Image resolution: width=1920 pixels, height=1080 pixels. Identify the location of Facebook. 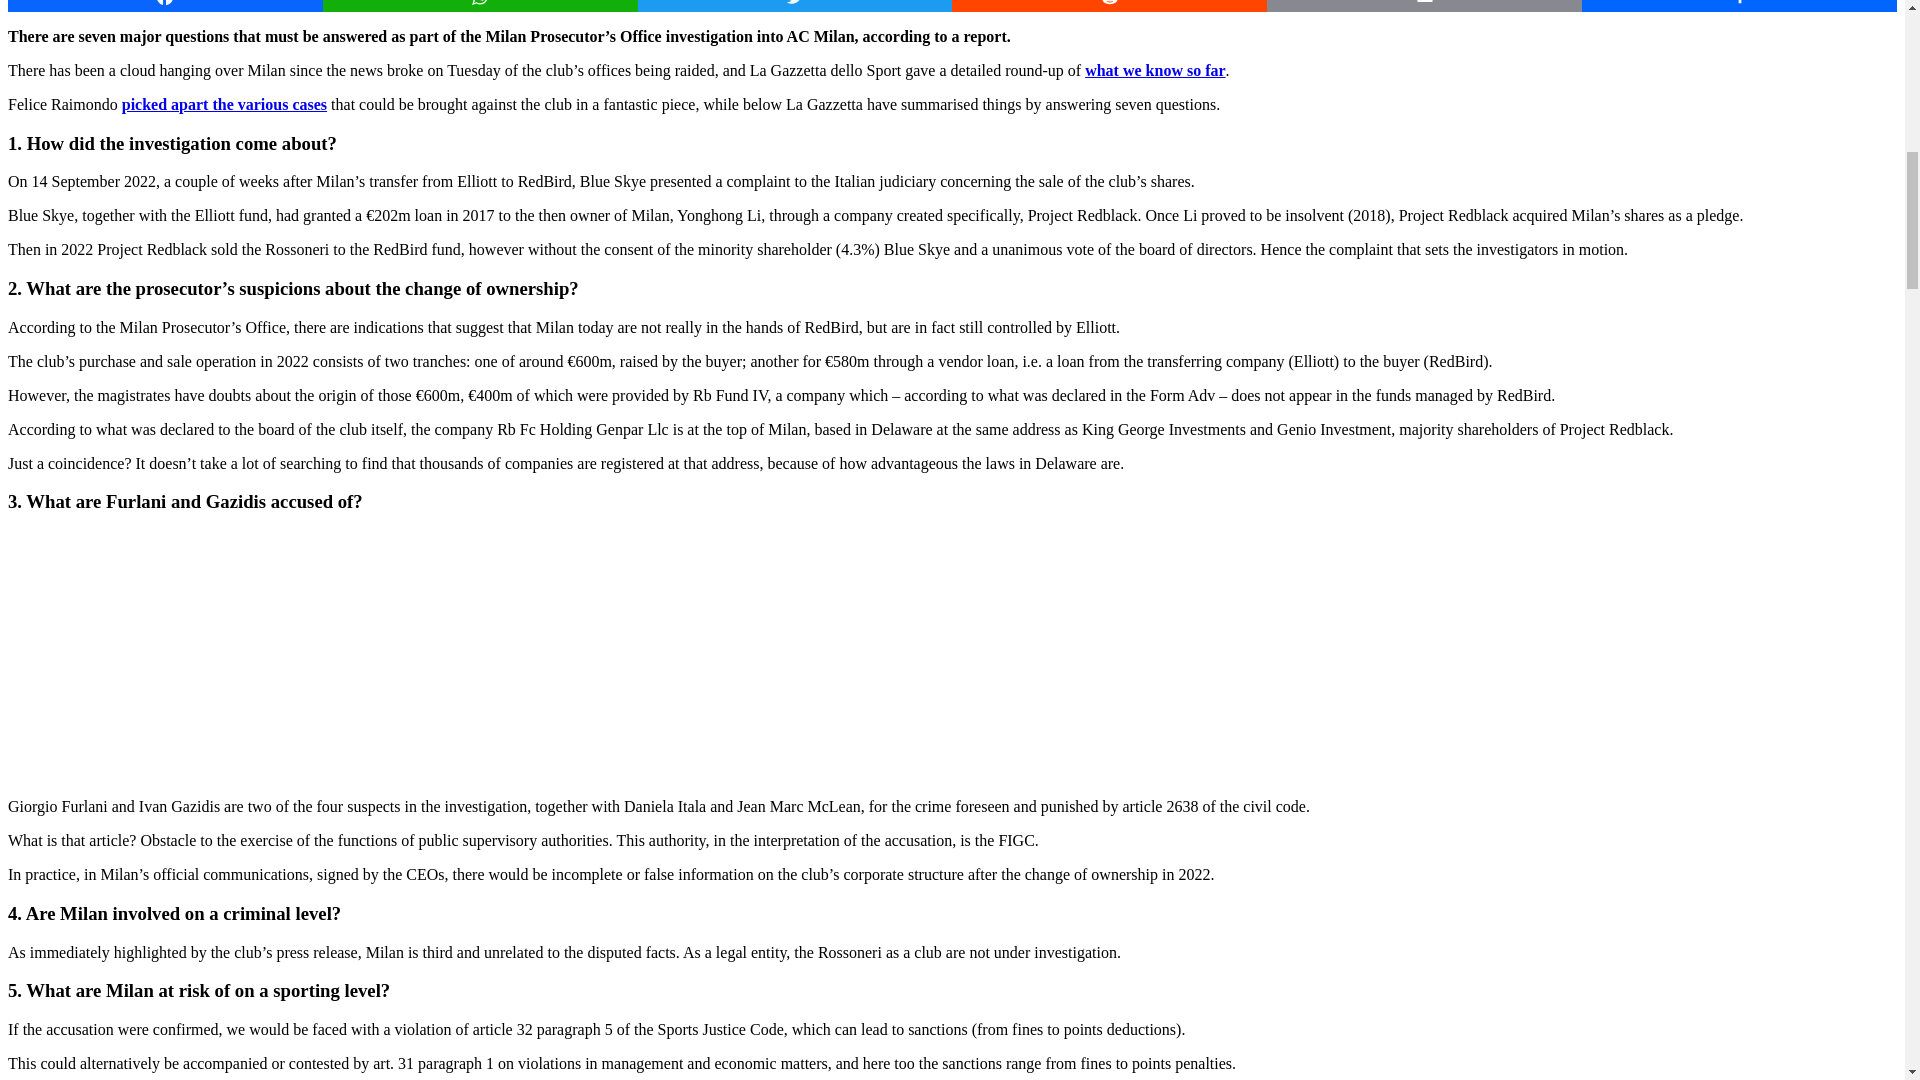
(164, 6).